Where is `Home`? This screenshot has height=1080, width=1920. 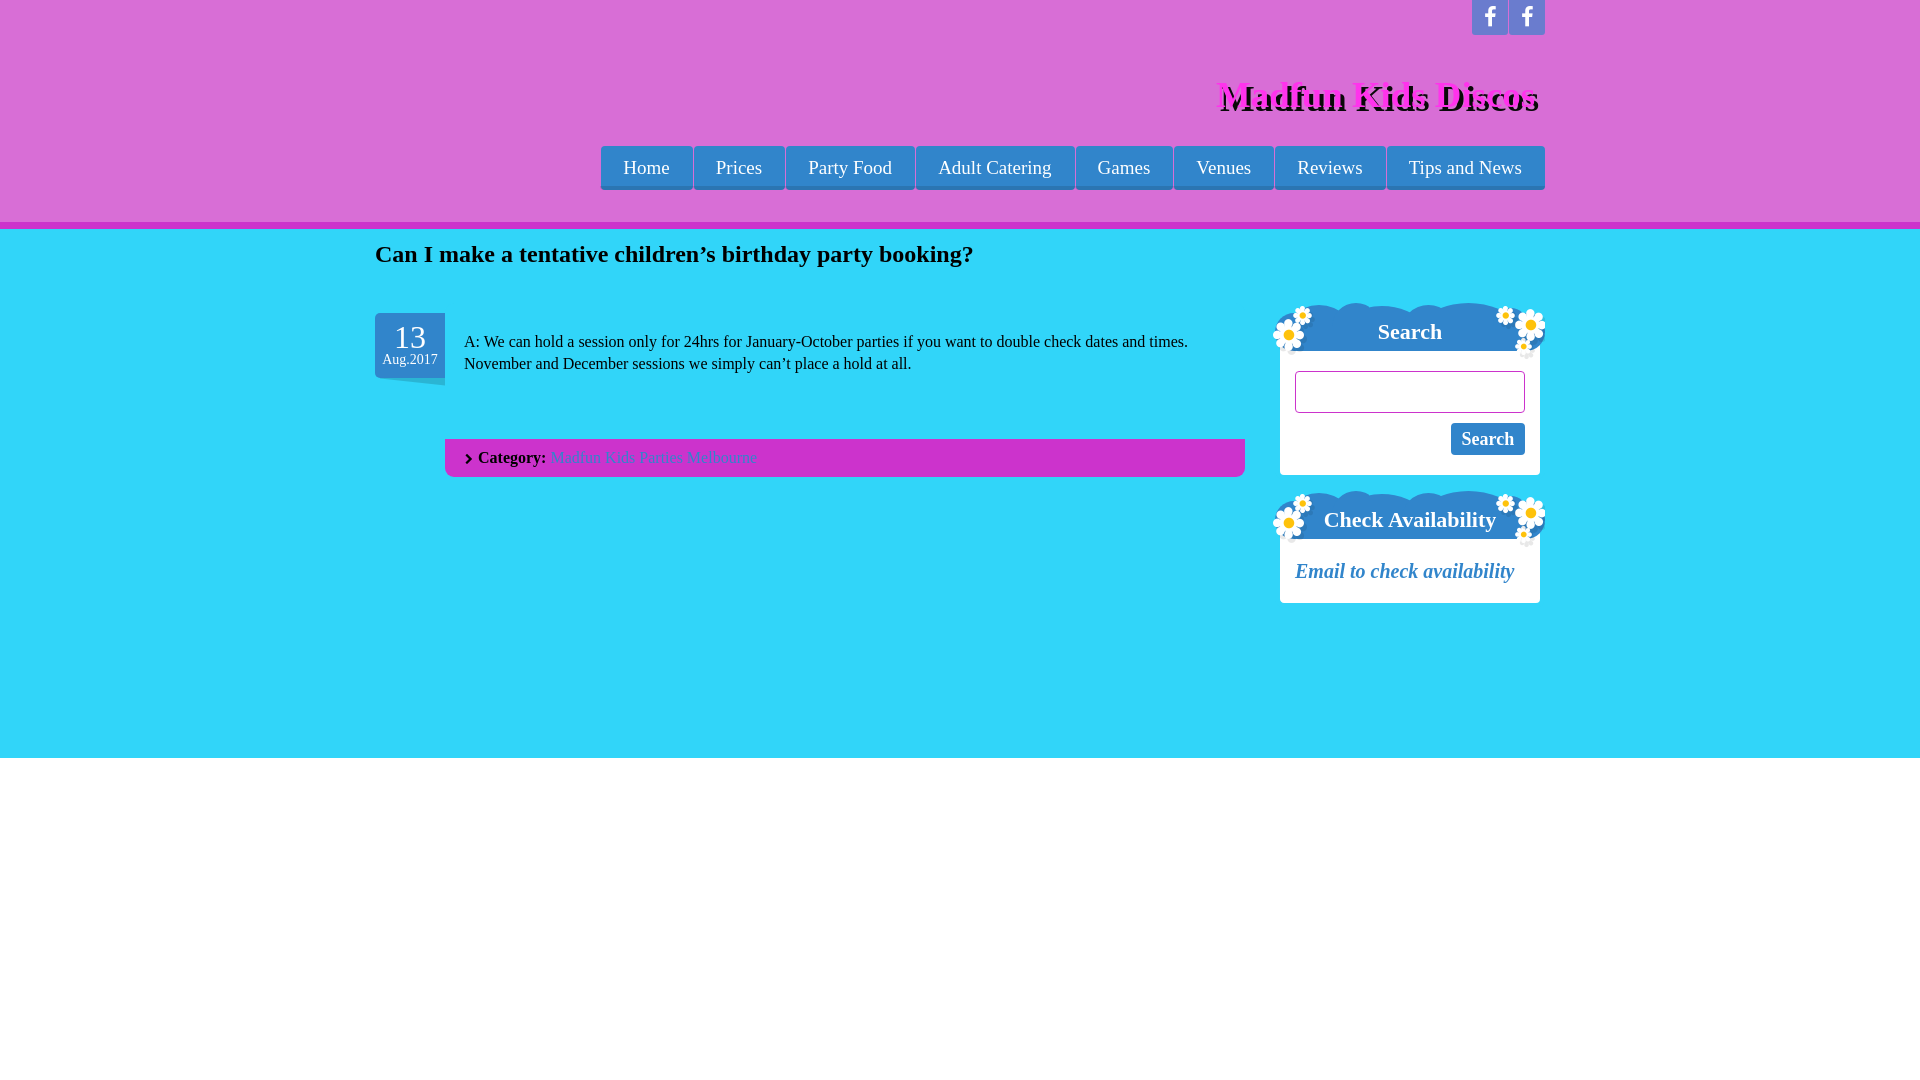 Home is located at coordinates (646, 168).